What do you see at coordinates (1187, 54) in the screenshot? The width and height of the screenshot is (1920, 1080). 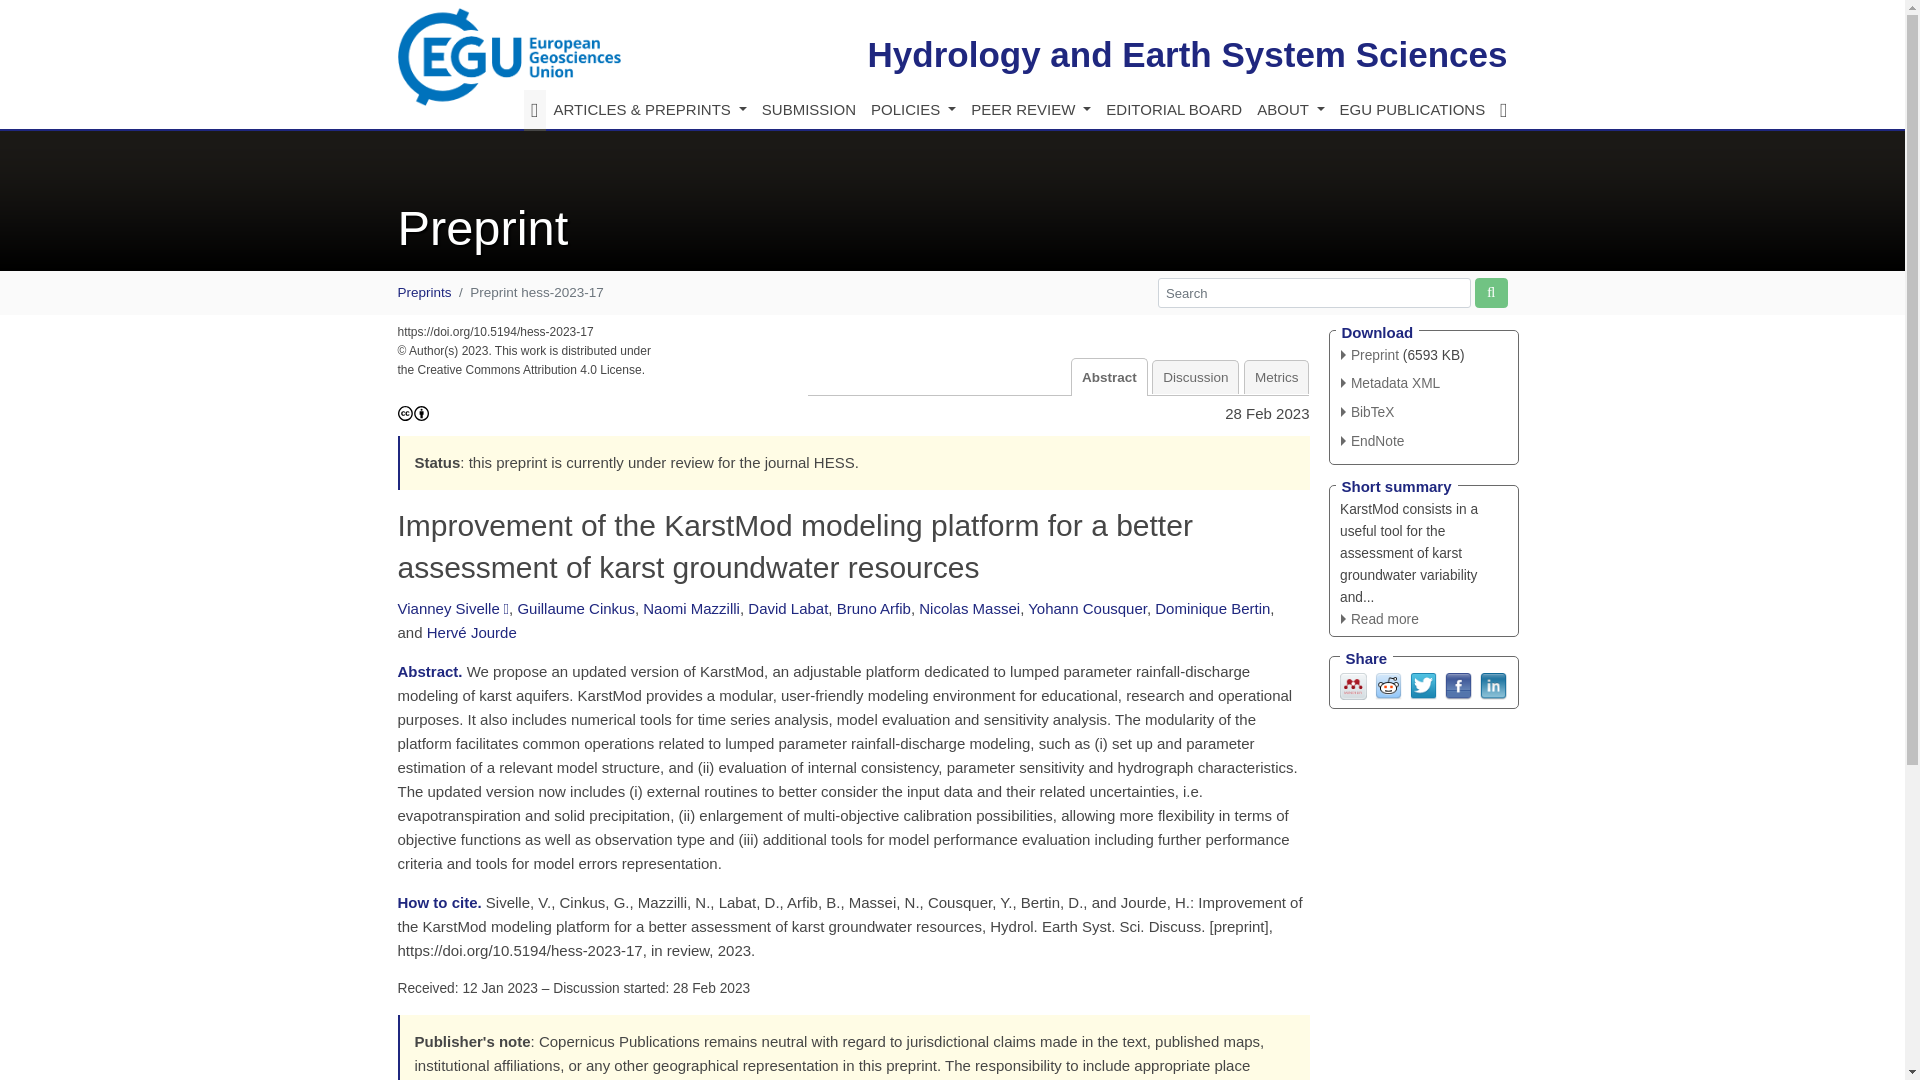 I see `Hydrology and Earth System Sciences` at bounding box center [1187, 54].